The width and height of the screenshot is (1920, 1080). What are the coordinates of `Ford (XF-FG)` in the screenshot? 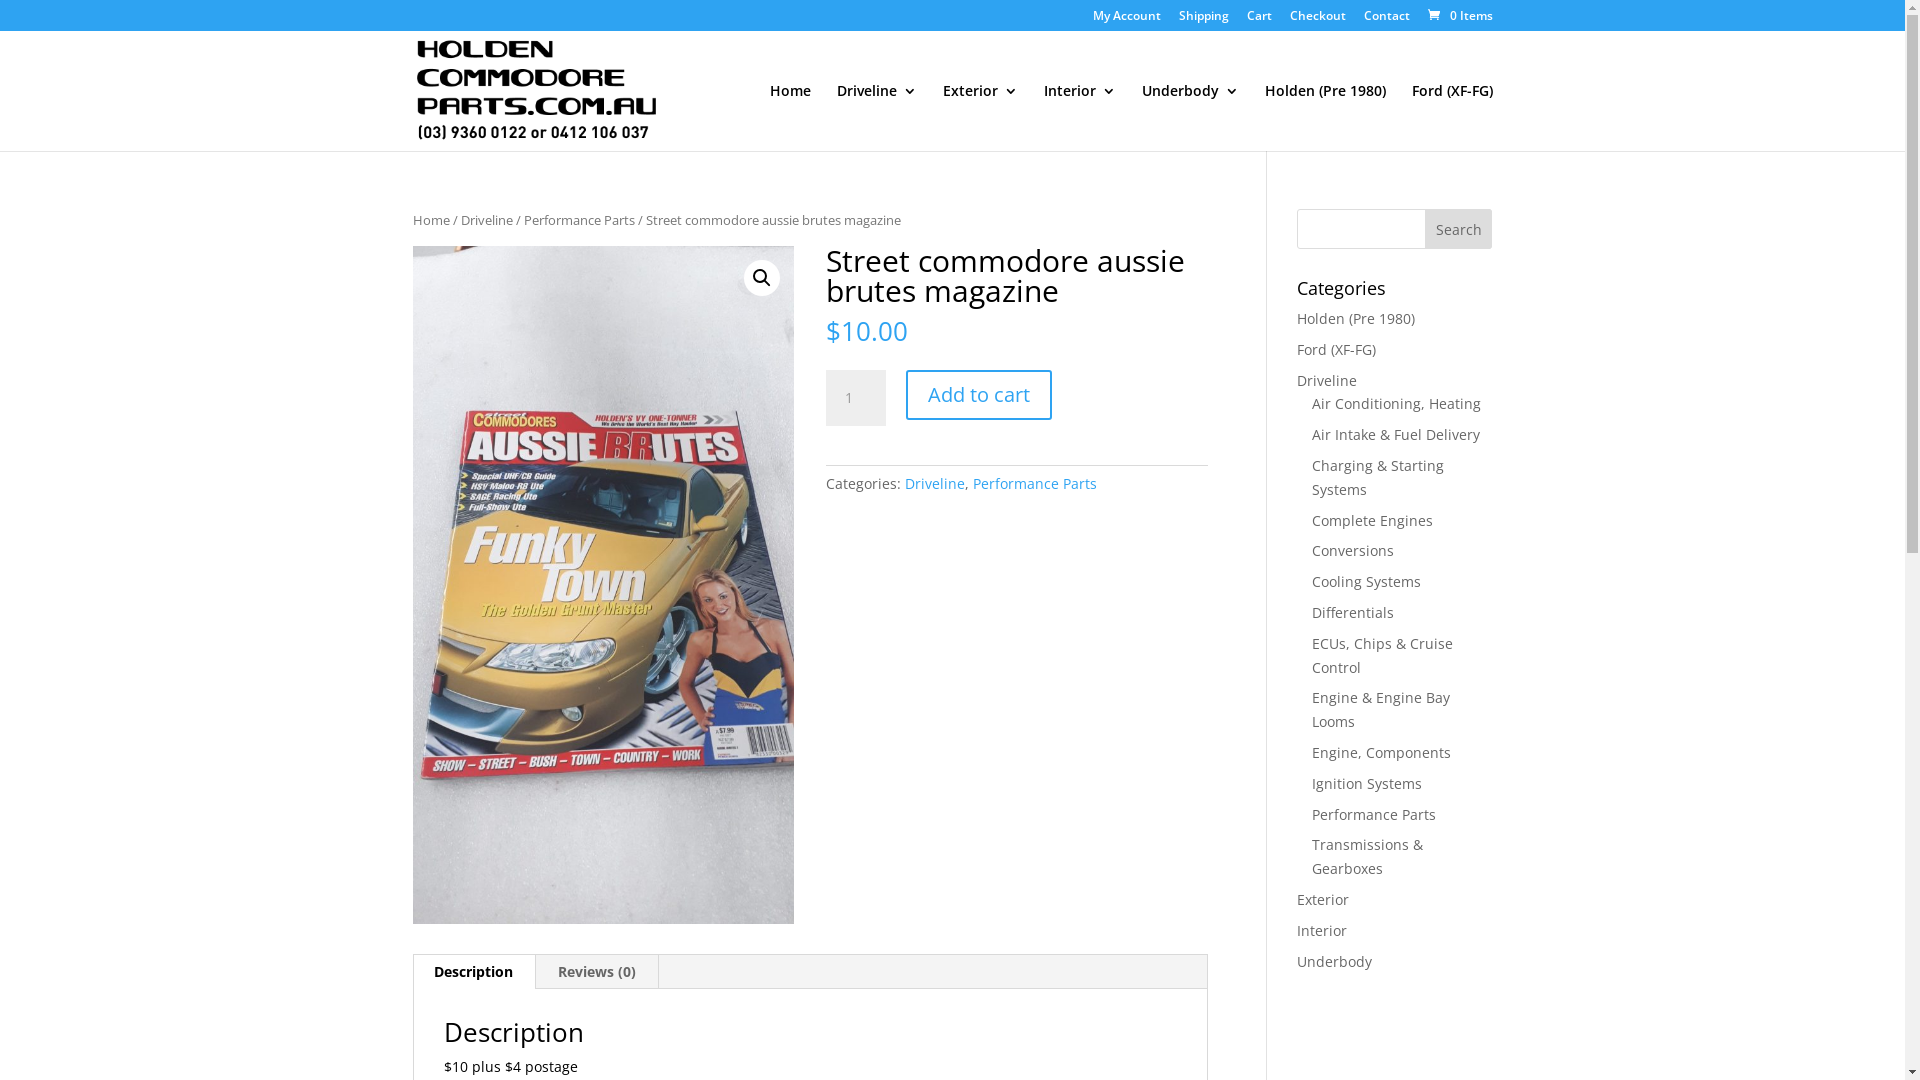 It's located at (1336, 350).